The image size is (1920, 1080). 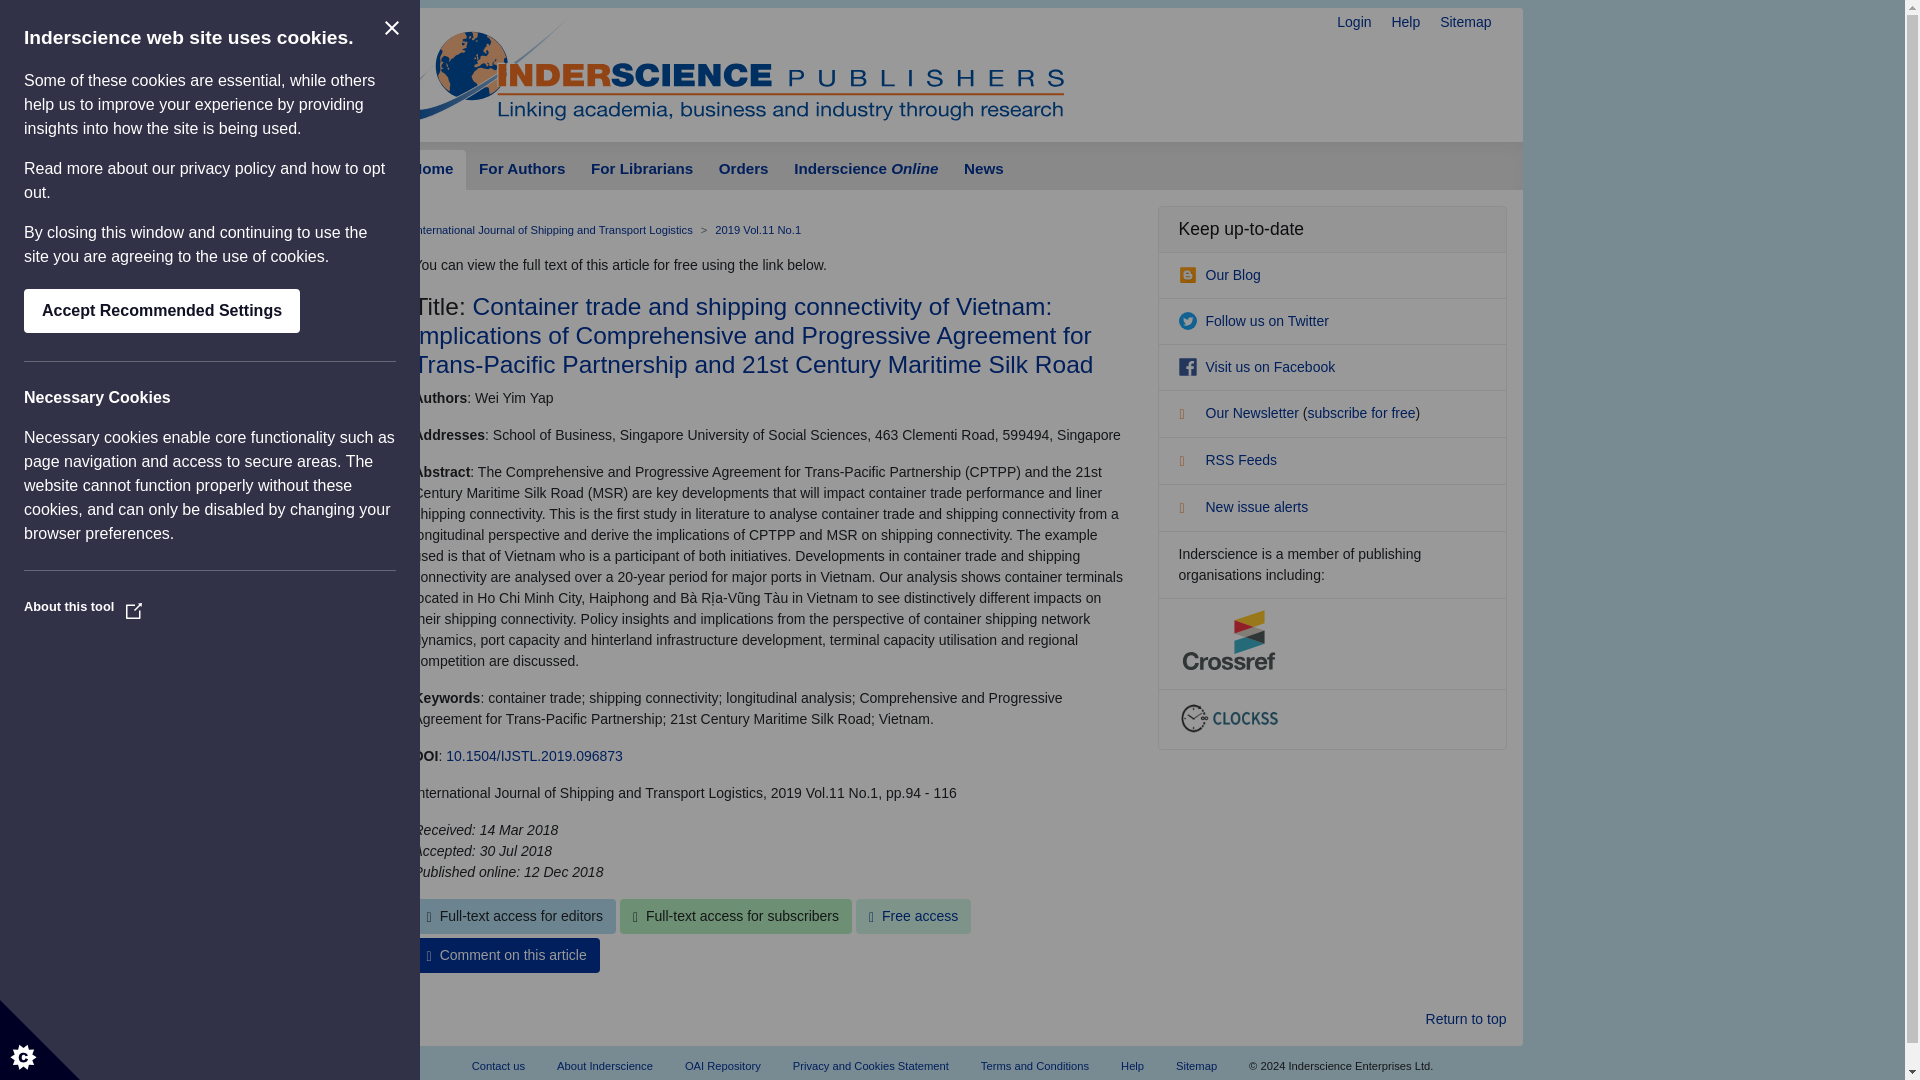 I want to click on Our Blog, so click(x=1218, y=274).